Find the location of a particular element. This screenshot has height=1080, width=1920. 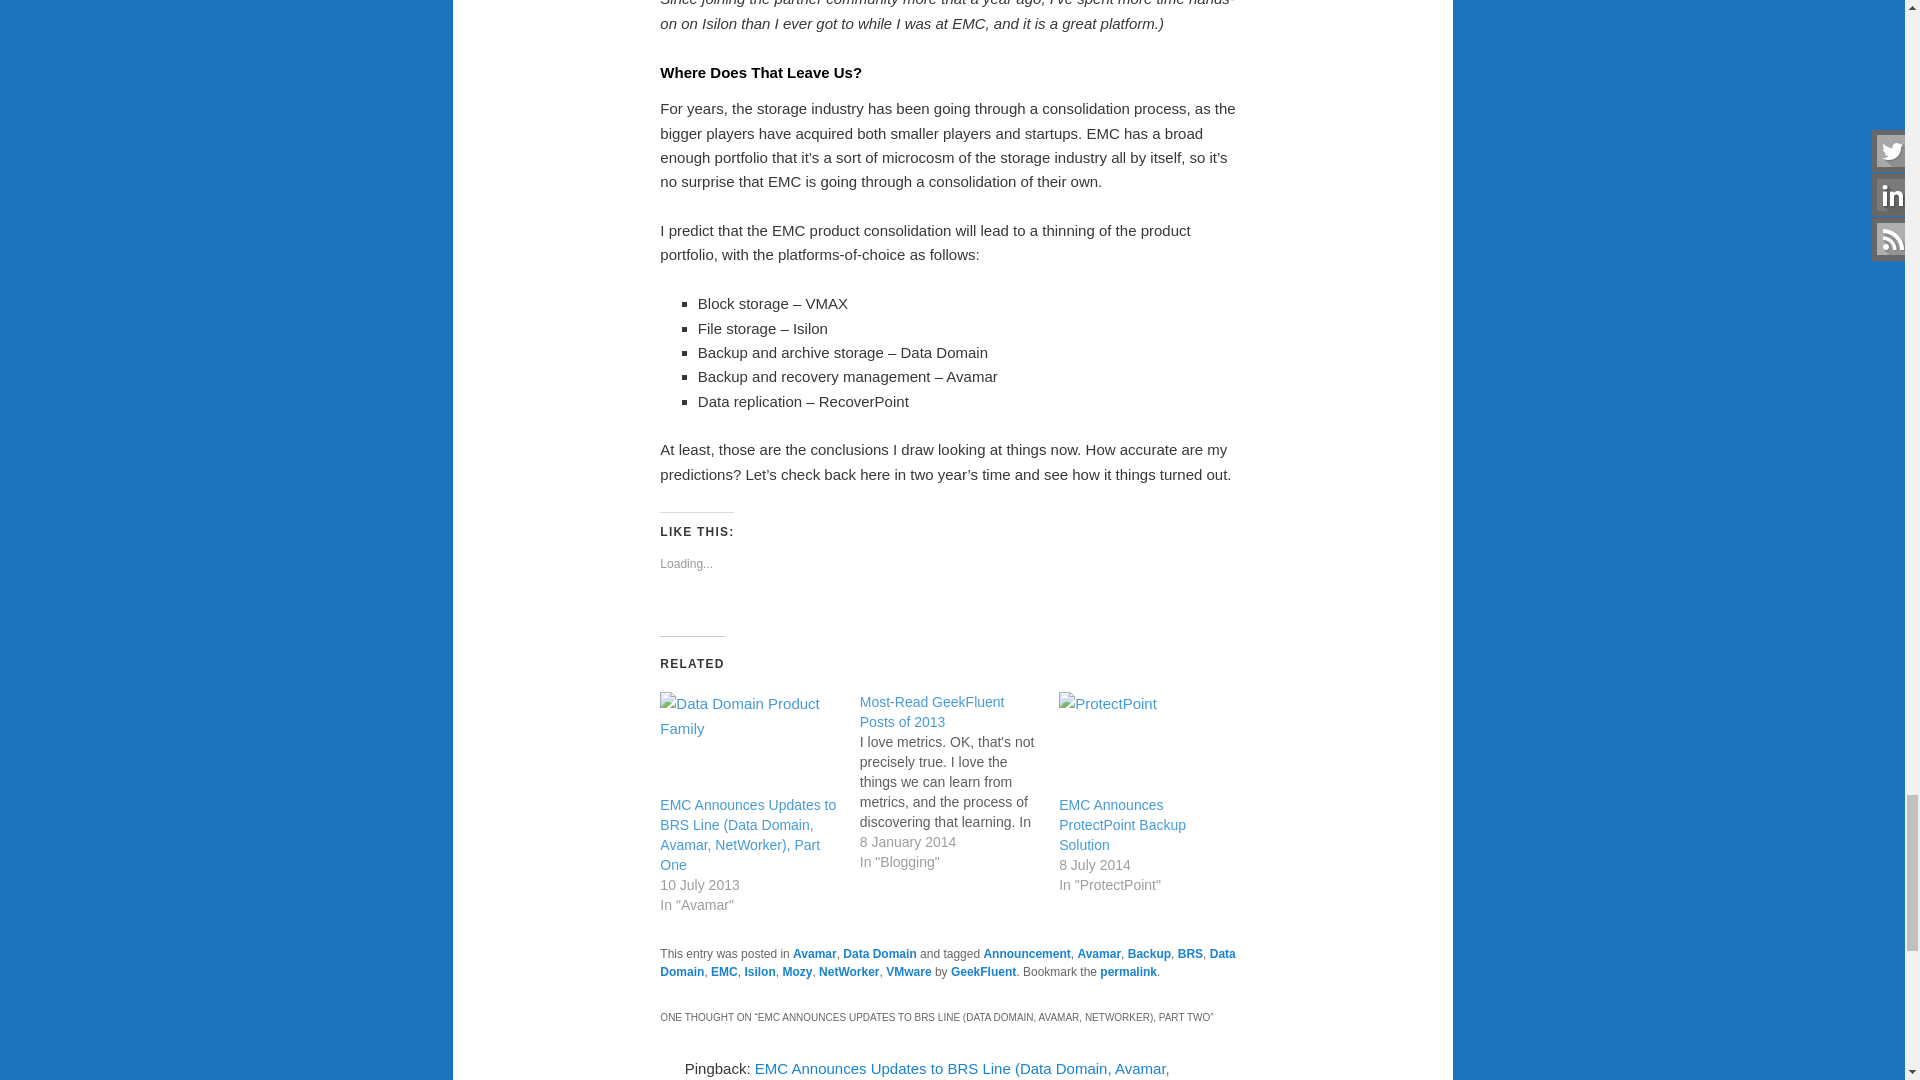

Most-Read GeekFluent Posts of 2013 is located at coordinates (960, 782).